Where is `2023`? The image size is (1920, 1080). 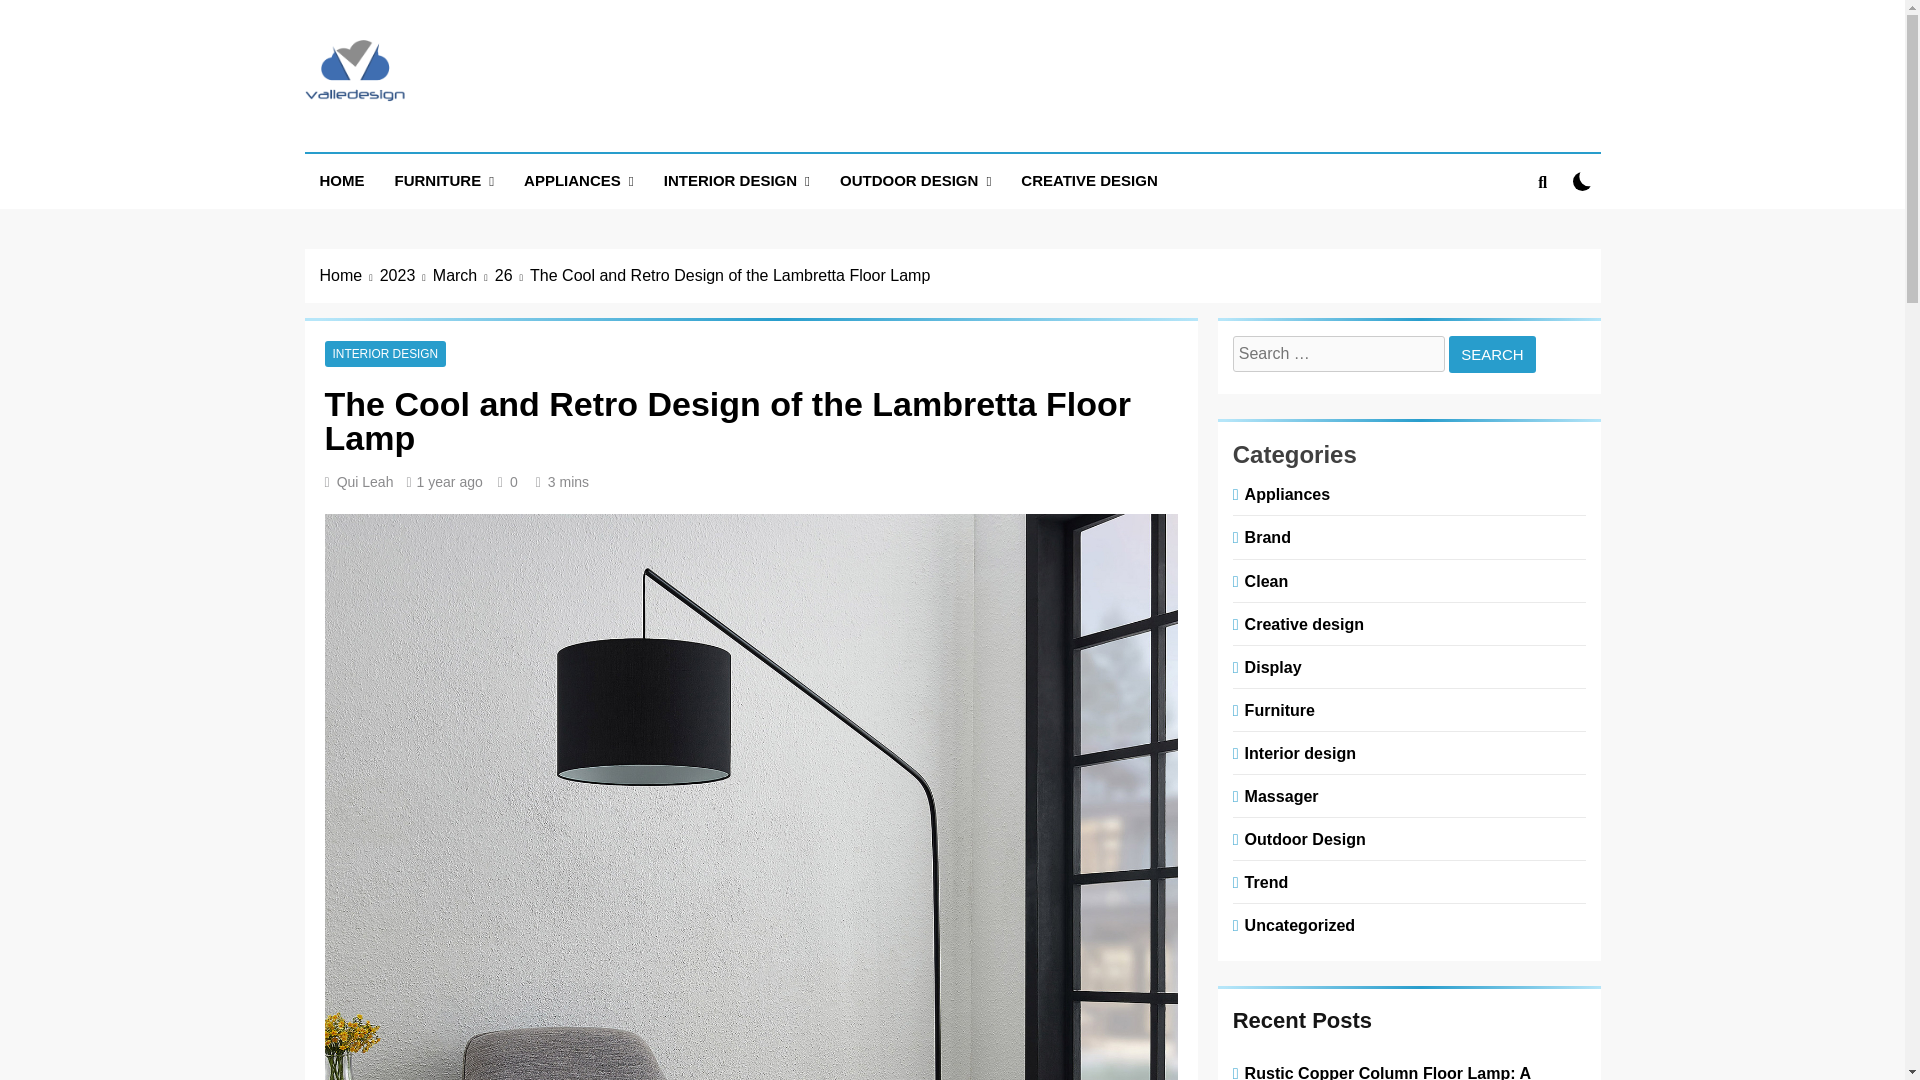
2023 is located at coordinates (406, 276).